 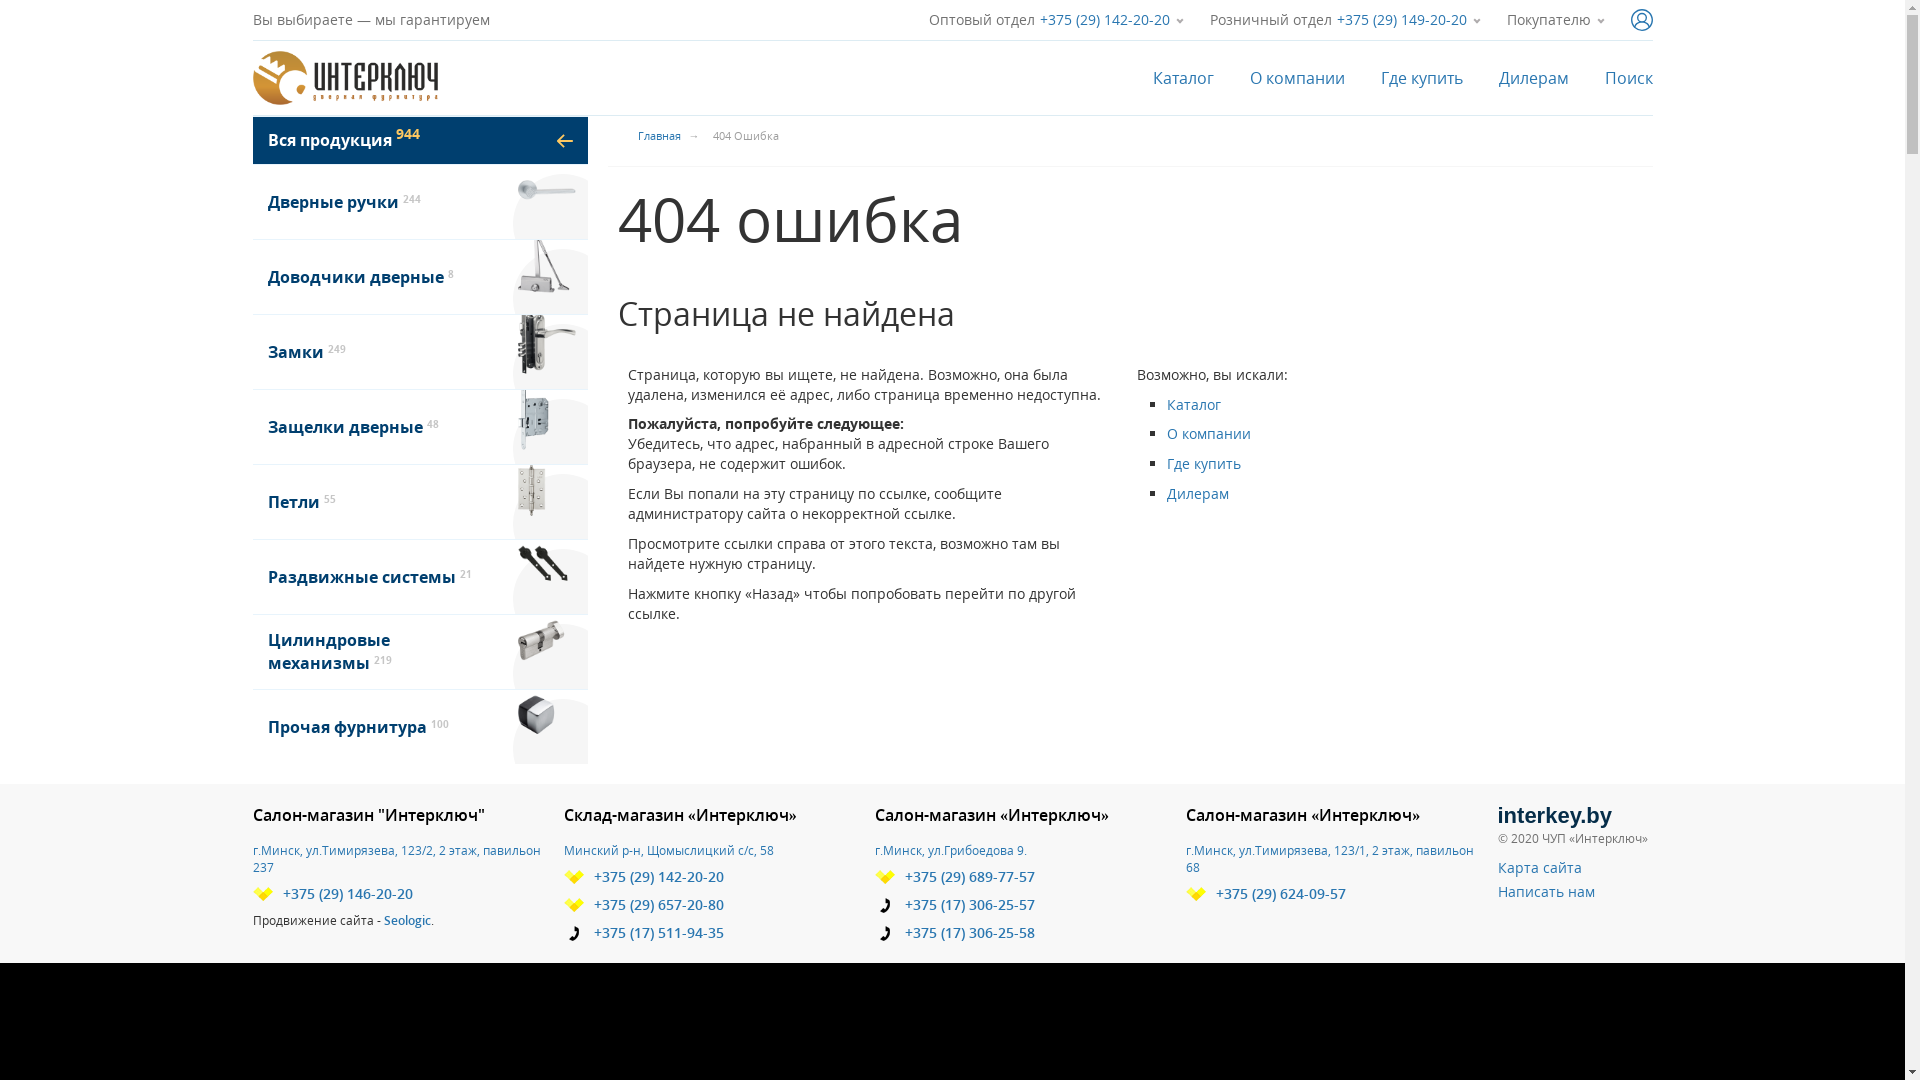 I want to click on +375 (17) 306-25-57, so click(x=955, y=905).